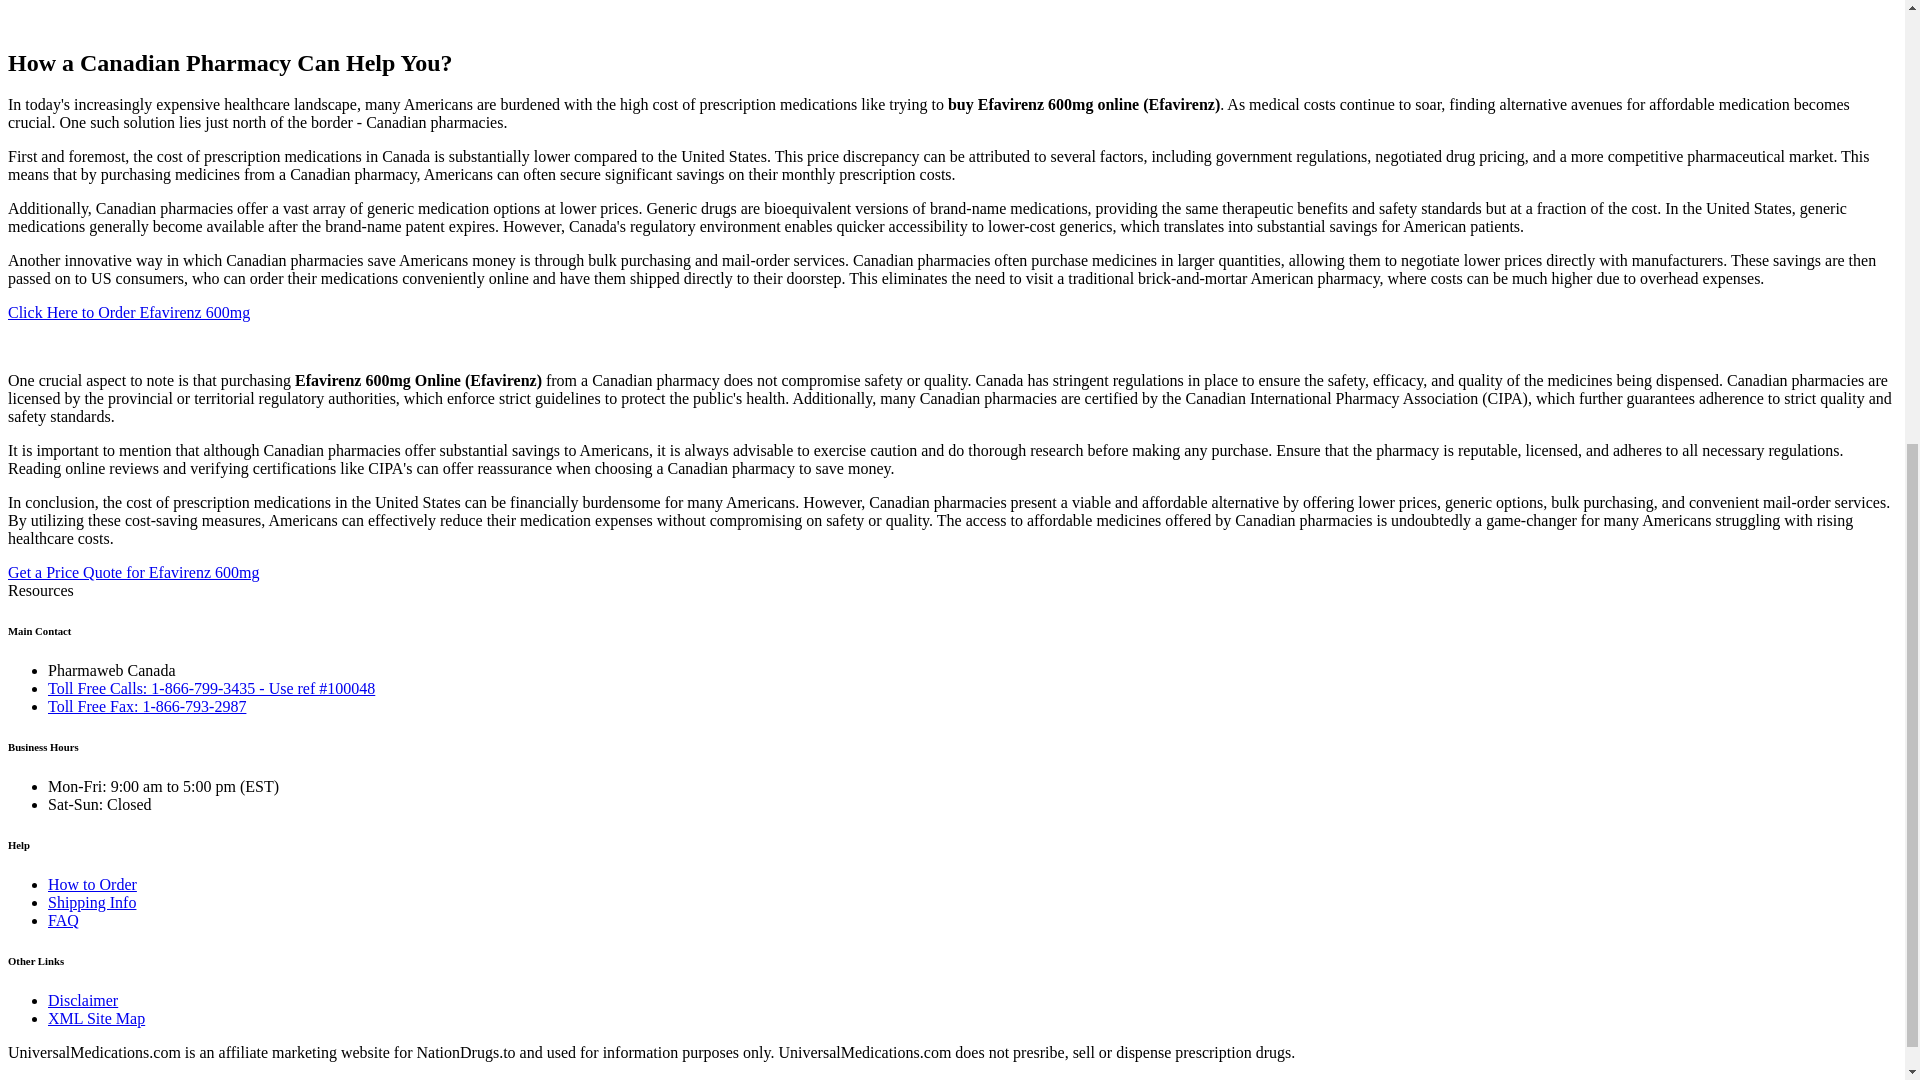 This screenshot has width=1920, height=1080. I want to click on Disclaimer, so click(82, 1000).